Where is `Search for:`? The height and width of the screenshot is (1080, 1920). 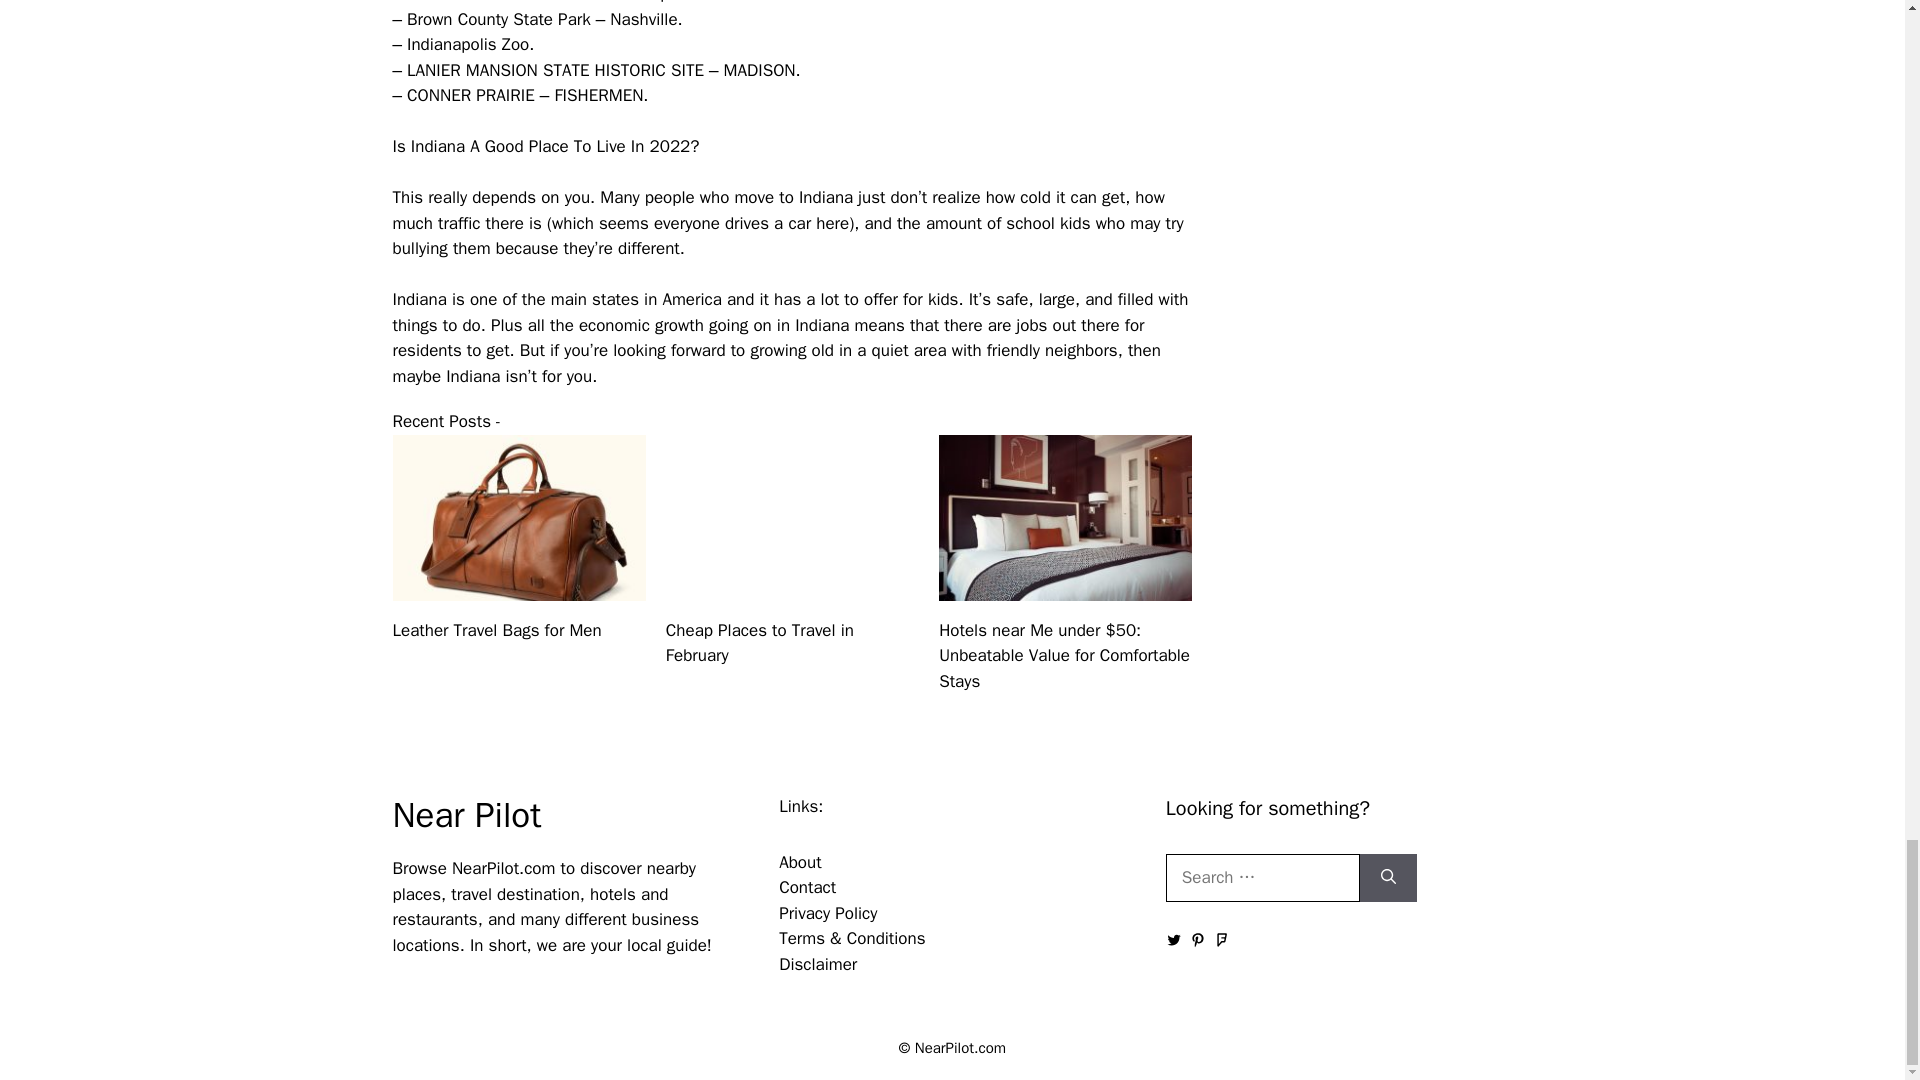 Search for: is located at coordinates (1262, 878).